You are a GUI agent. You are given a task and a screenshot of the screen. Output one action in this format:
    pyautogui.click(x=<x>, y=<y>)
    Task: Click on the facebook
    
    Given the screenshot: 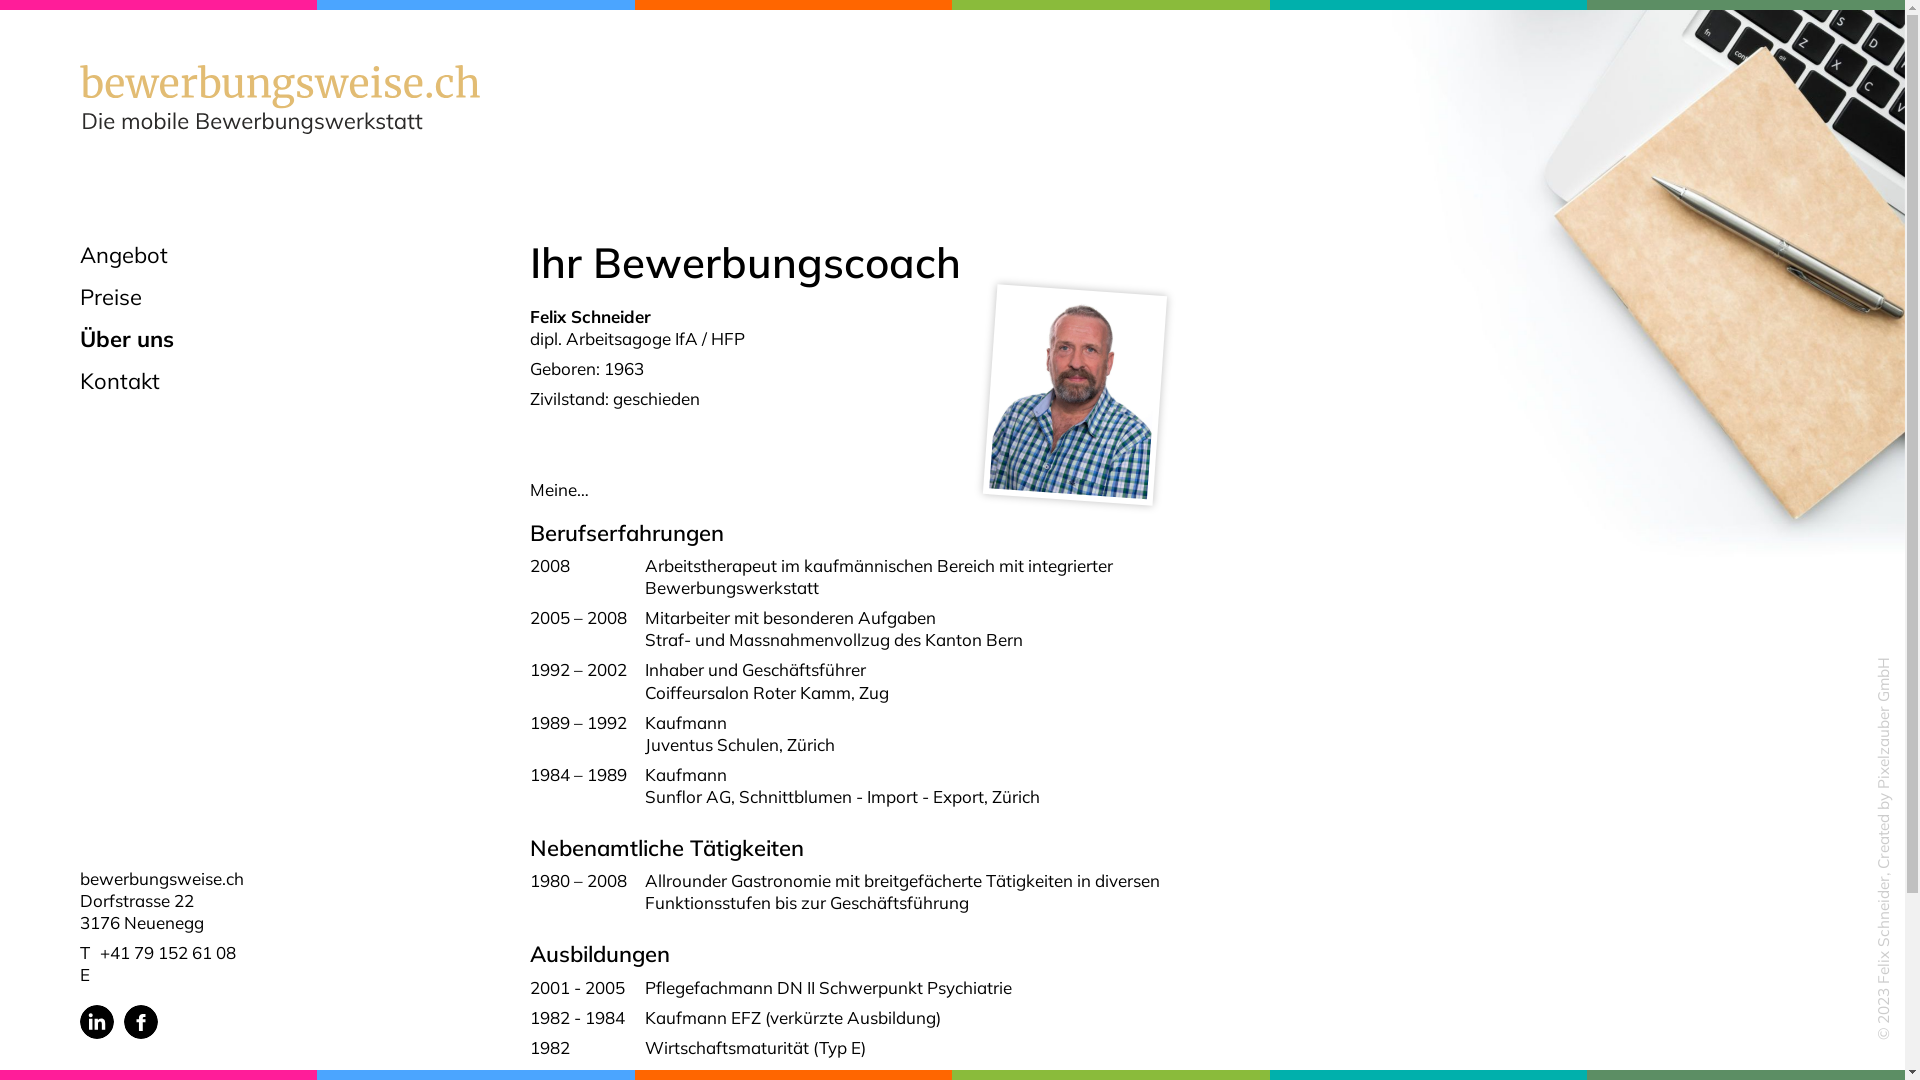 What is the action you would take?
    pyautogui.click(x=141, y=1022)
    